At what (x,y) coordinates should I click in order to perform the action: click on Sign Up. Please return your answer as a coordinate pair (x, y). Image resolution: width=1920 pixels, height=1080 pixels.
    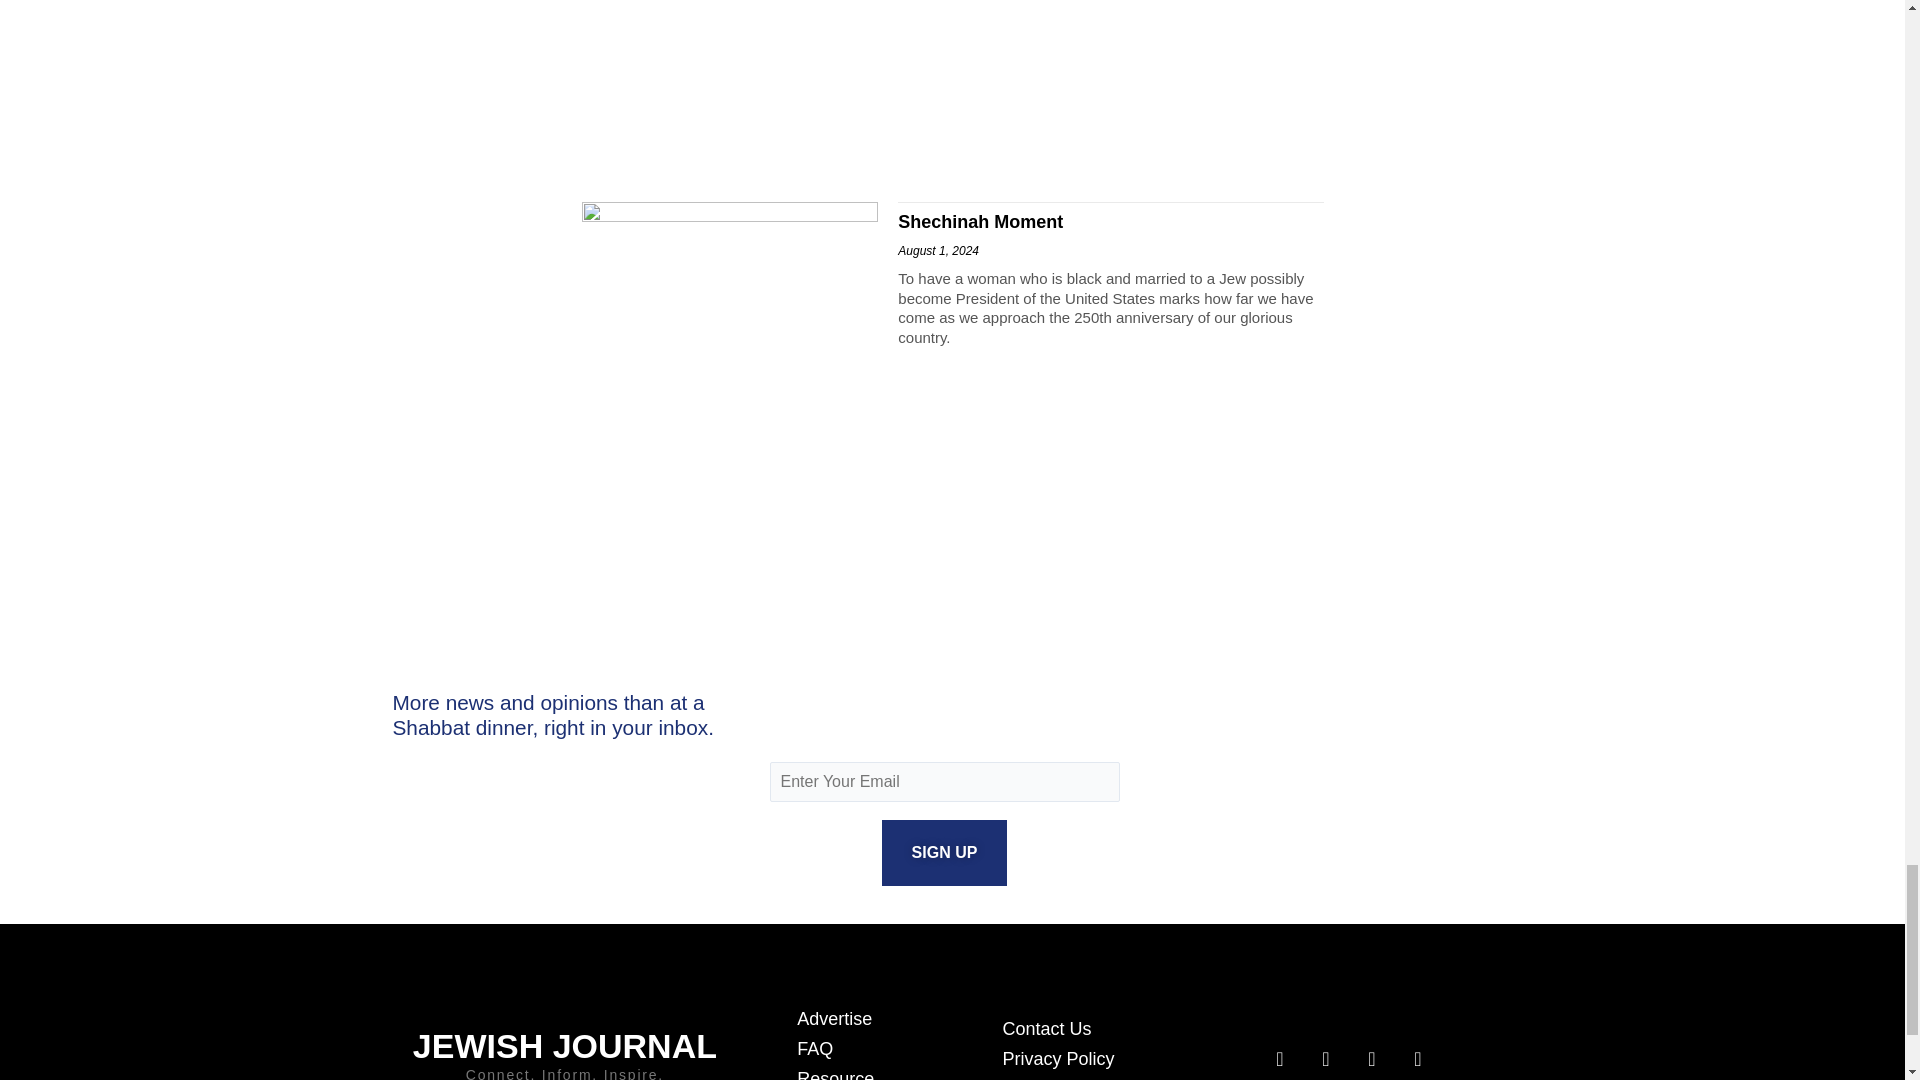
    Looking at the image, I should click on (944, 852).